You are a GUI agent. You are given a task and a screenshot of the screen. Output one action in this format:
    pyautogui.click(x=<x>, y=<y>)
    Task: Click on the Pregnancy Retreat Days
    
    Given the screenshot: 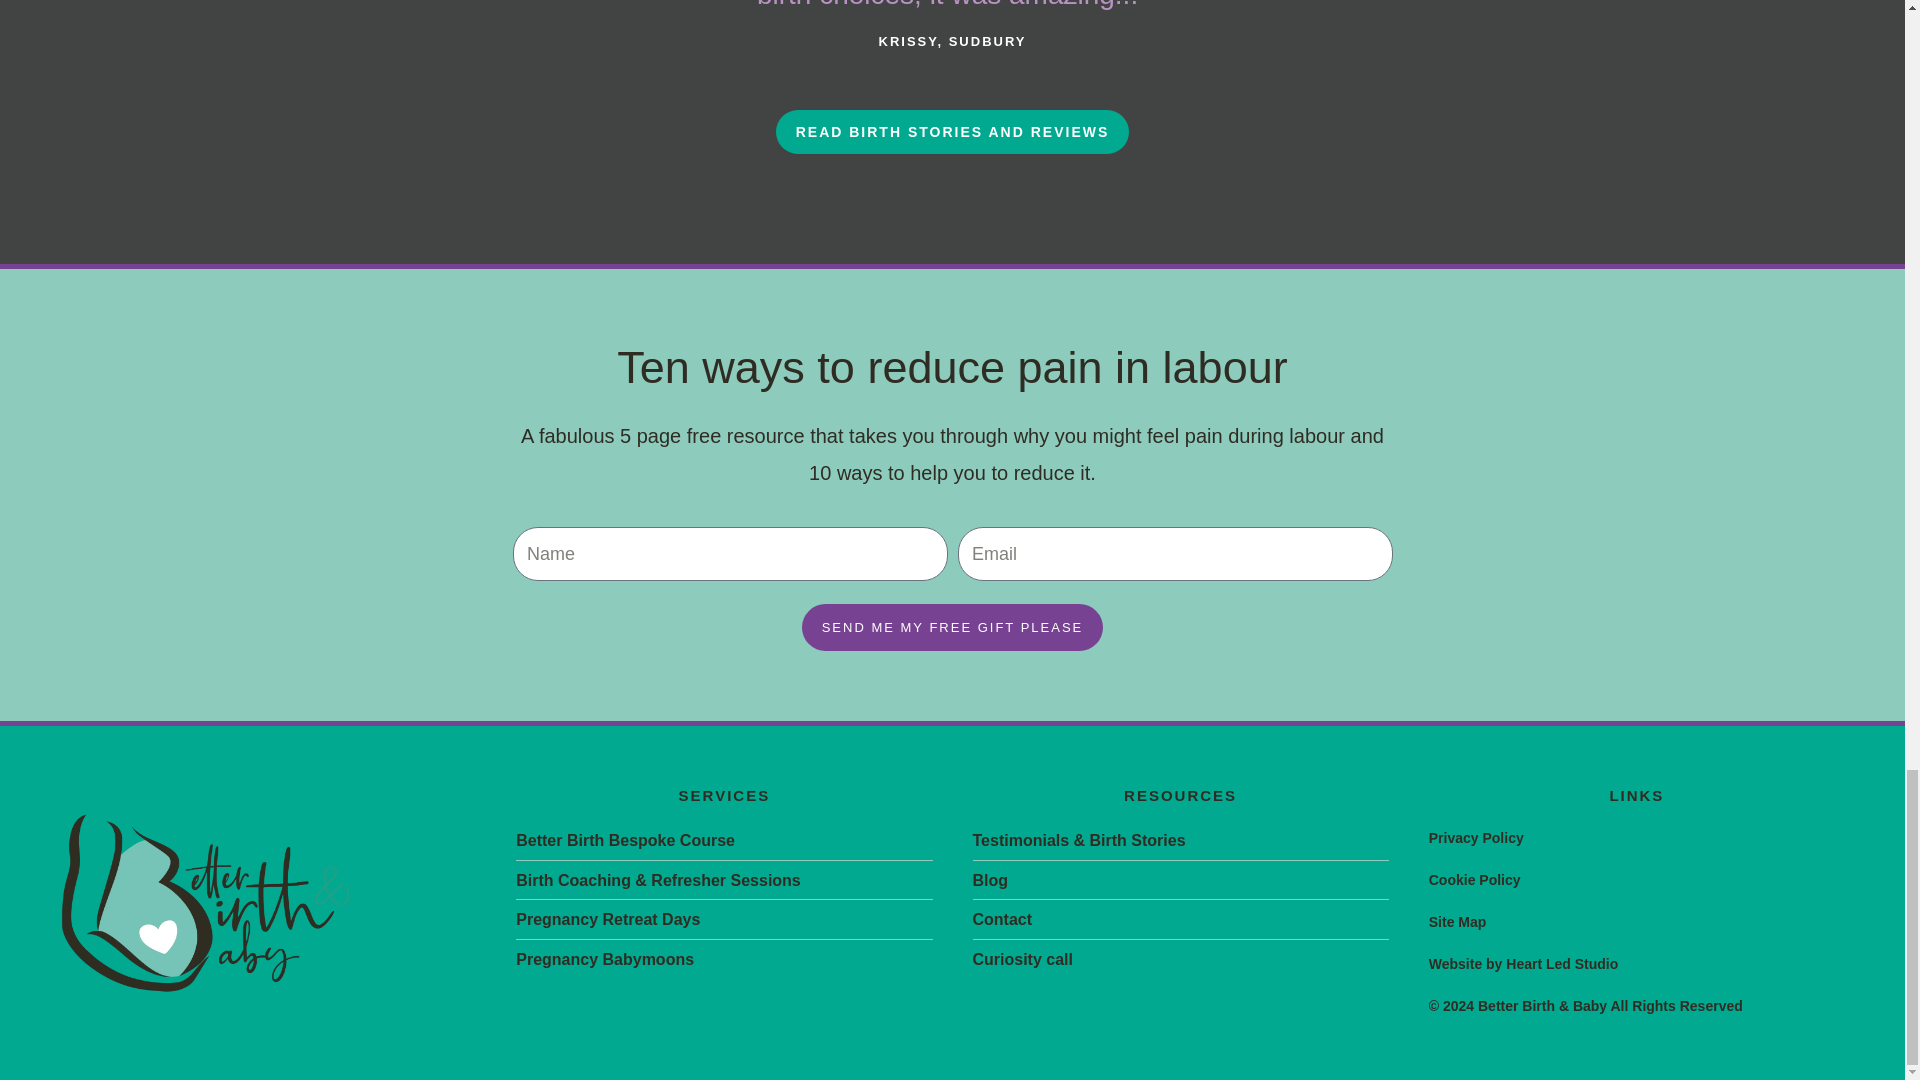 What is the action you would take?
    pyautogui.click(x=724, y=920)
    